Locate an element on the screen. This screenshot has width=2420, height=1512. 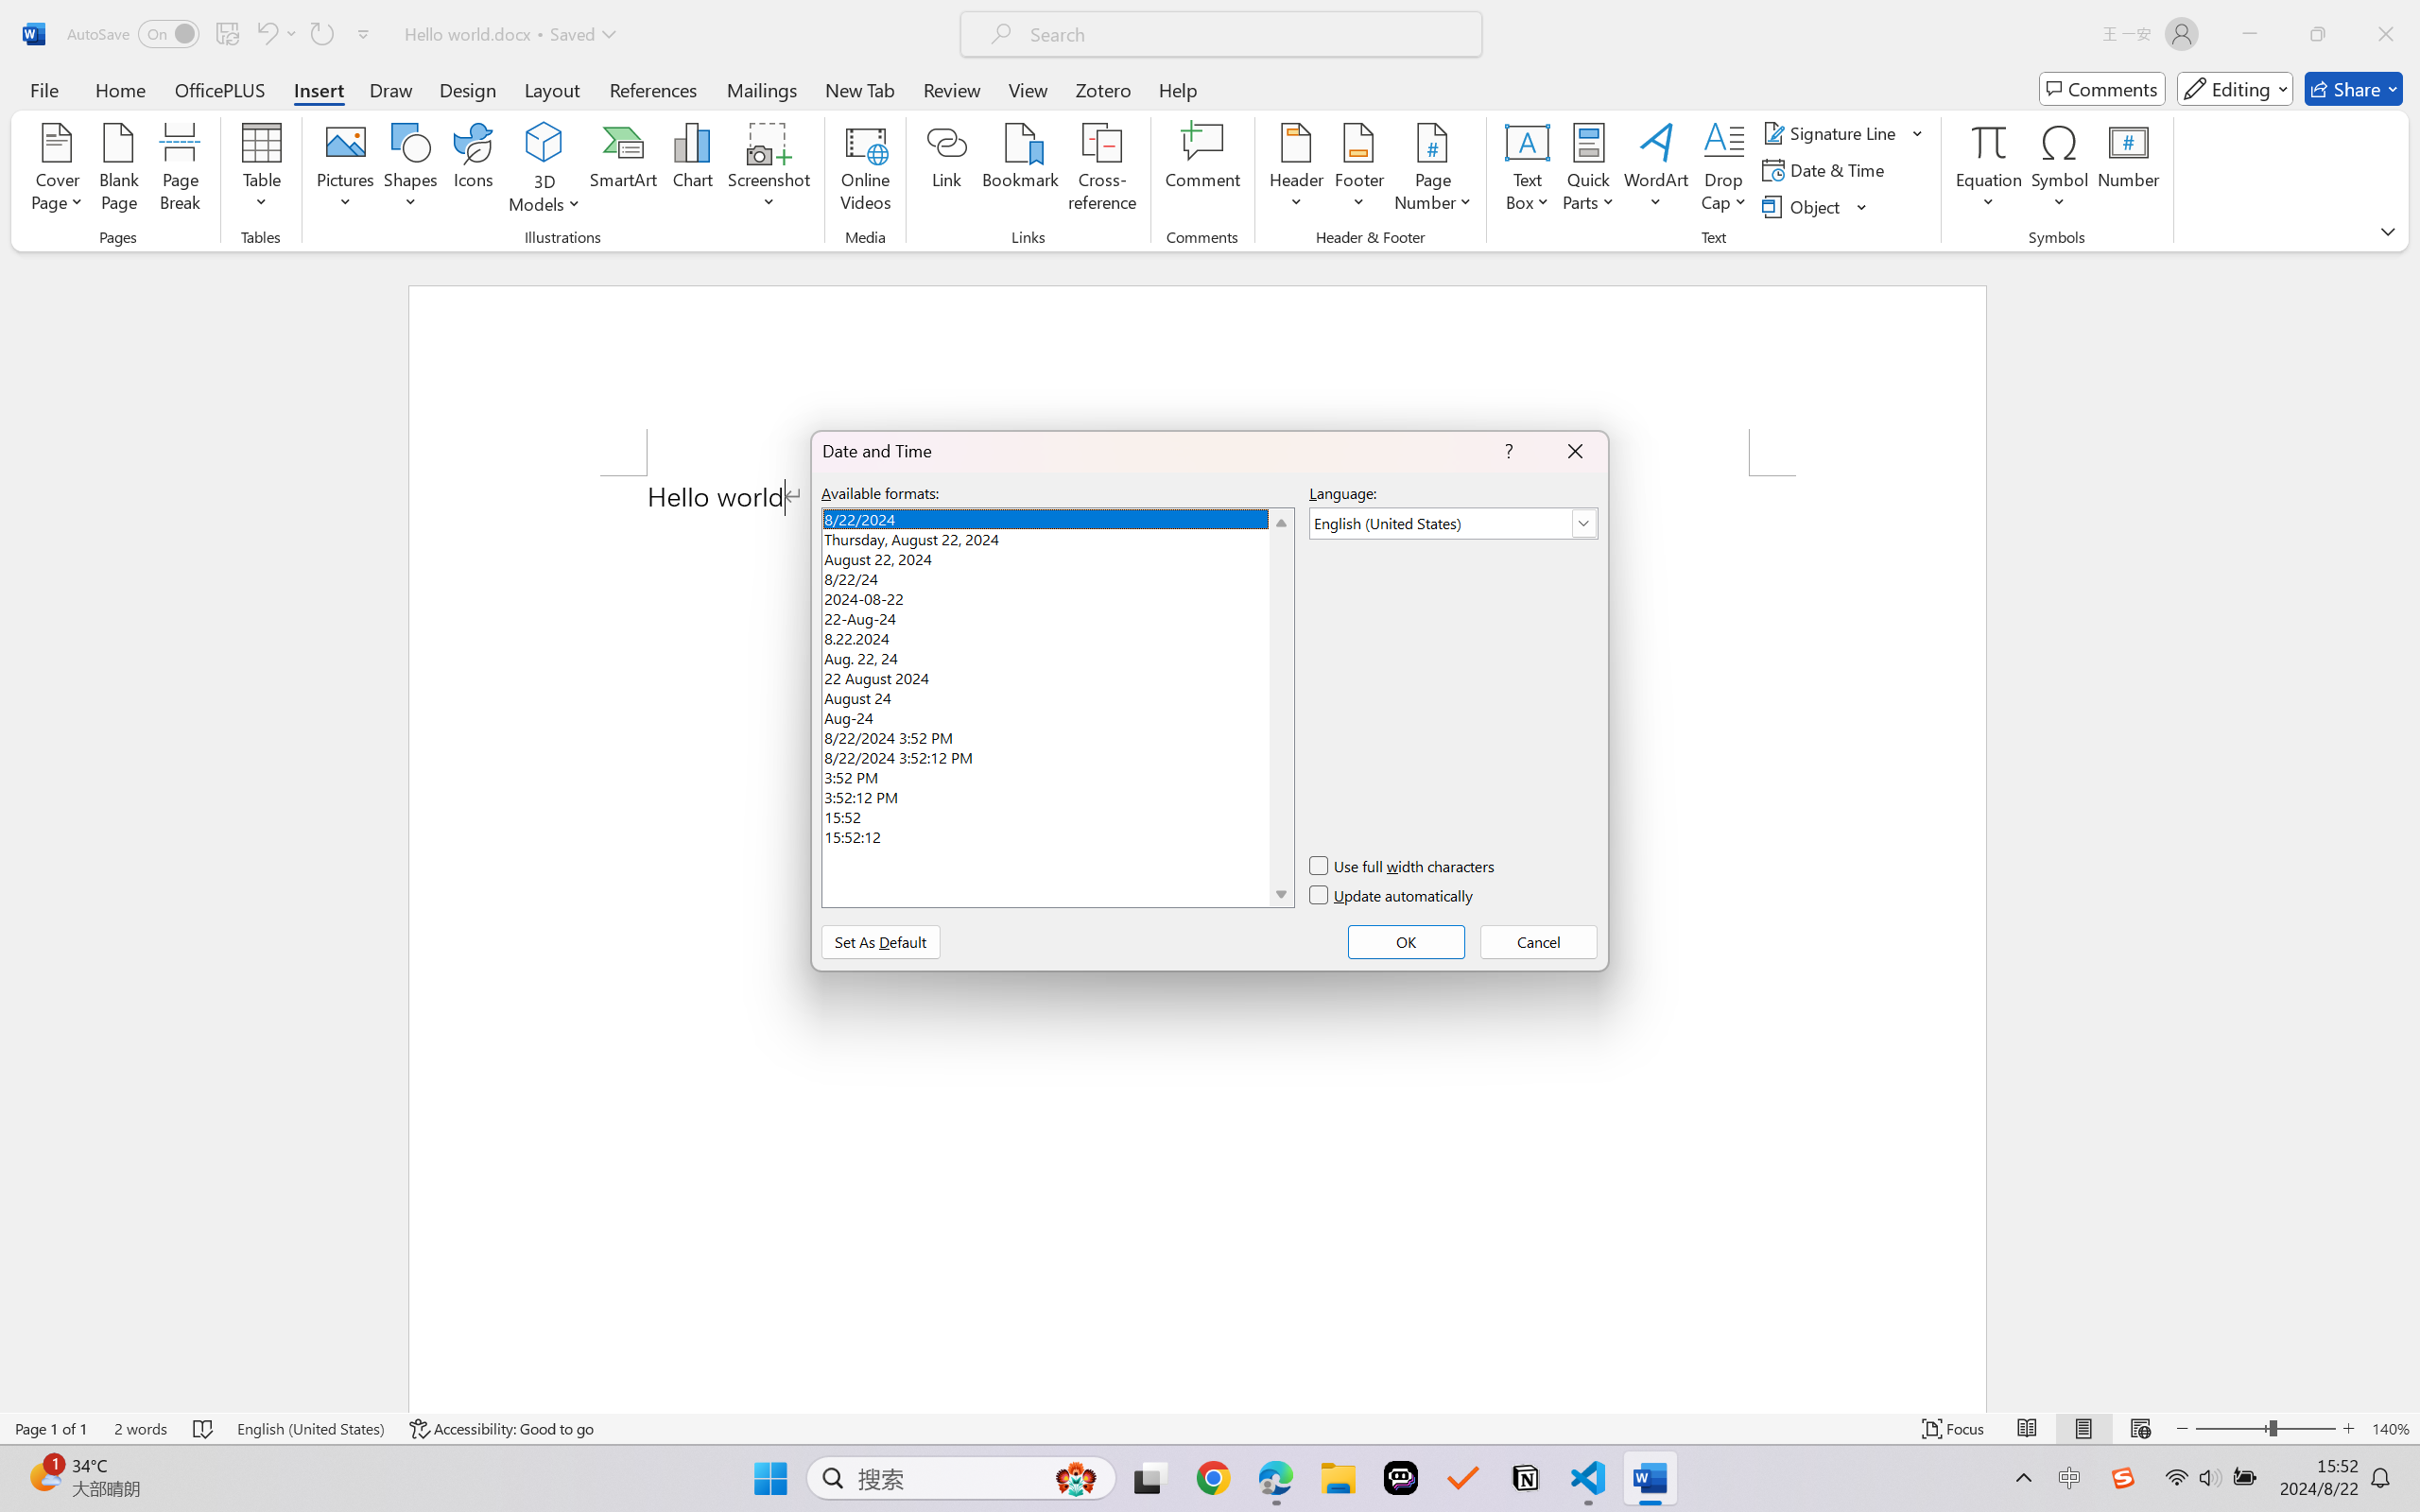
Home is located at coordinates (121, 89).